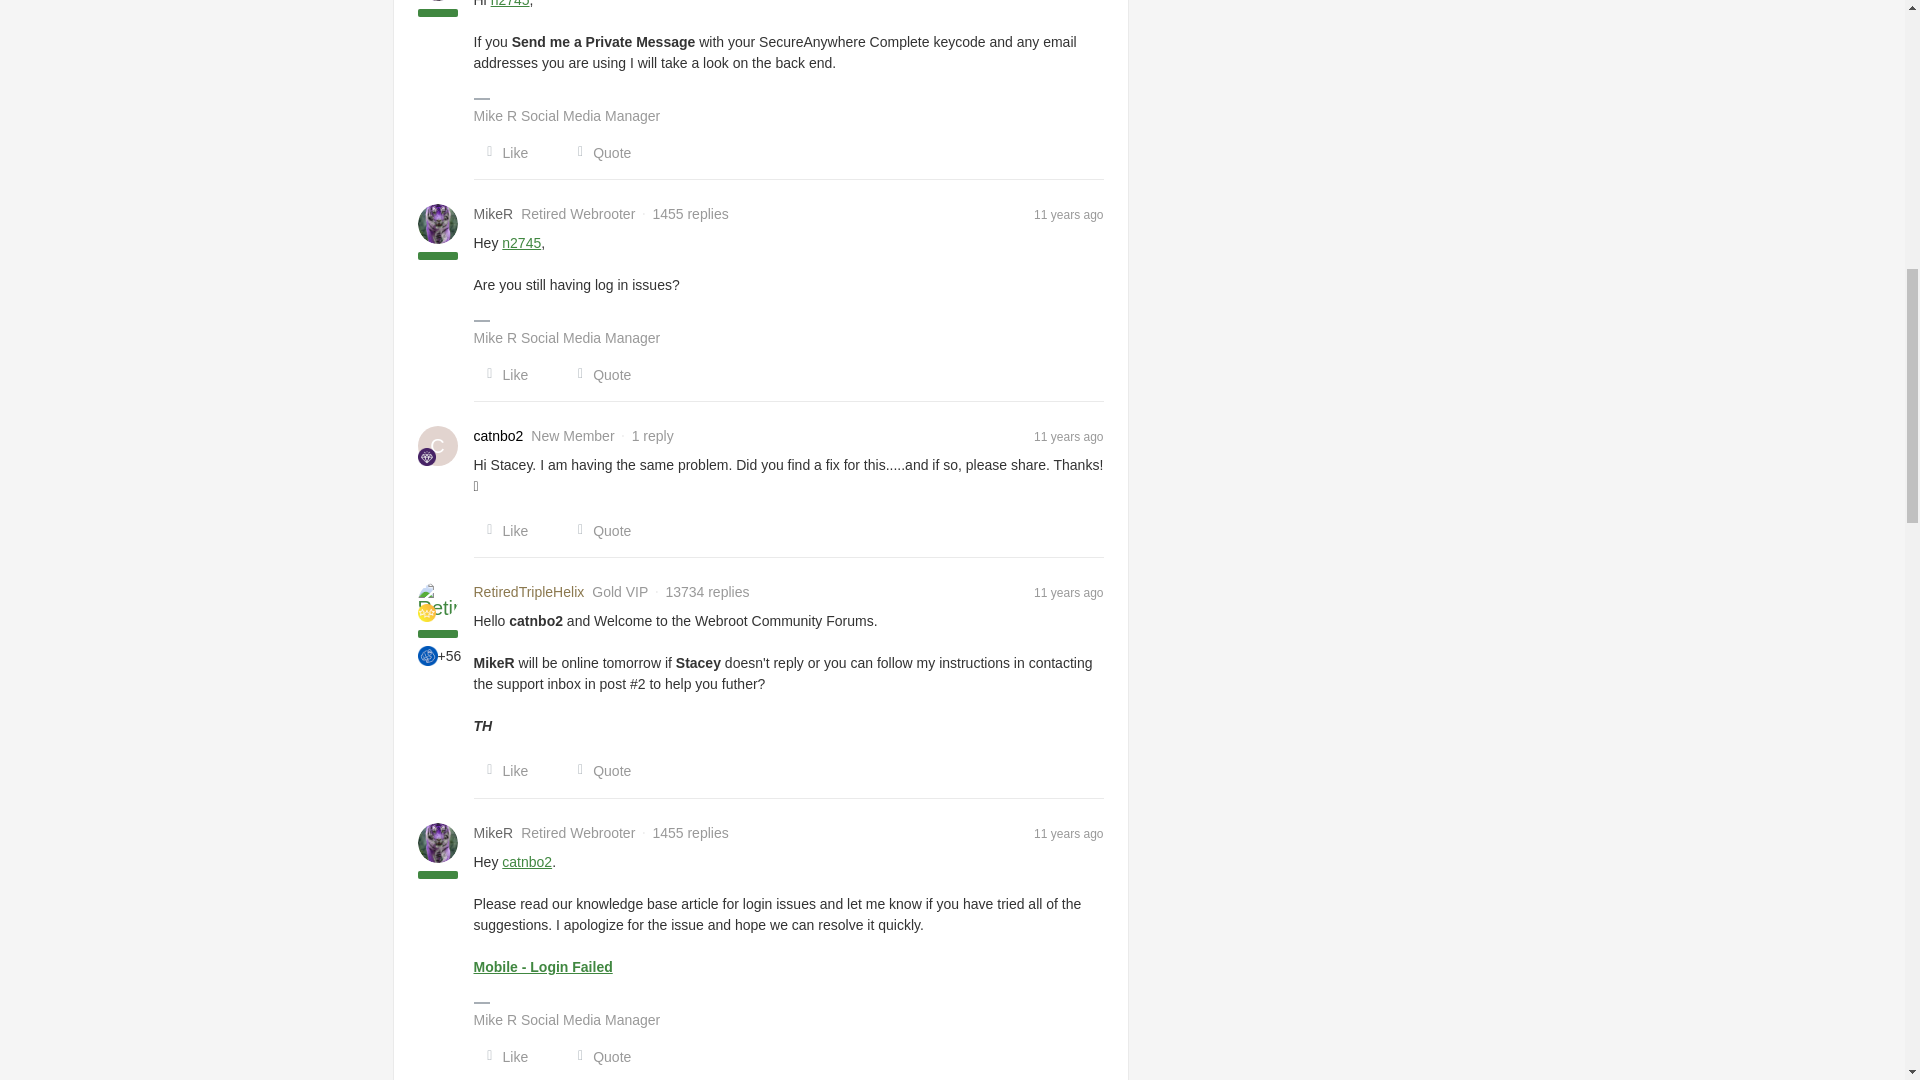  Describe the element at coordinates (426, 456) in the screenshot. I see `New Member` at that location.